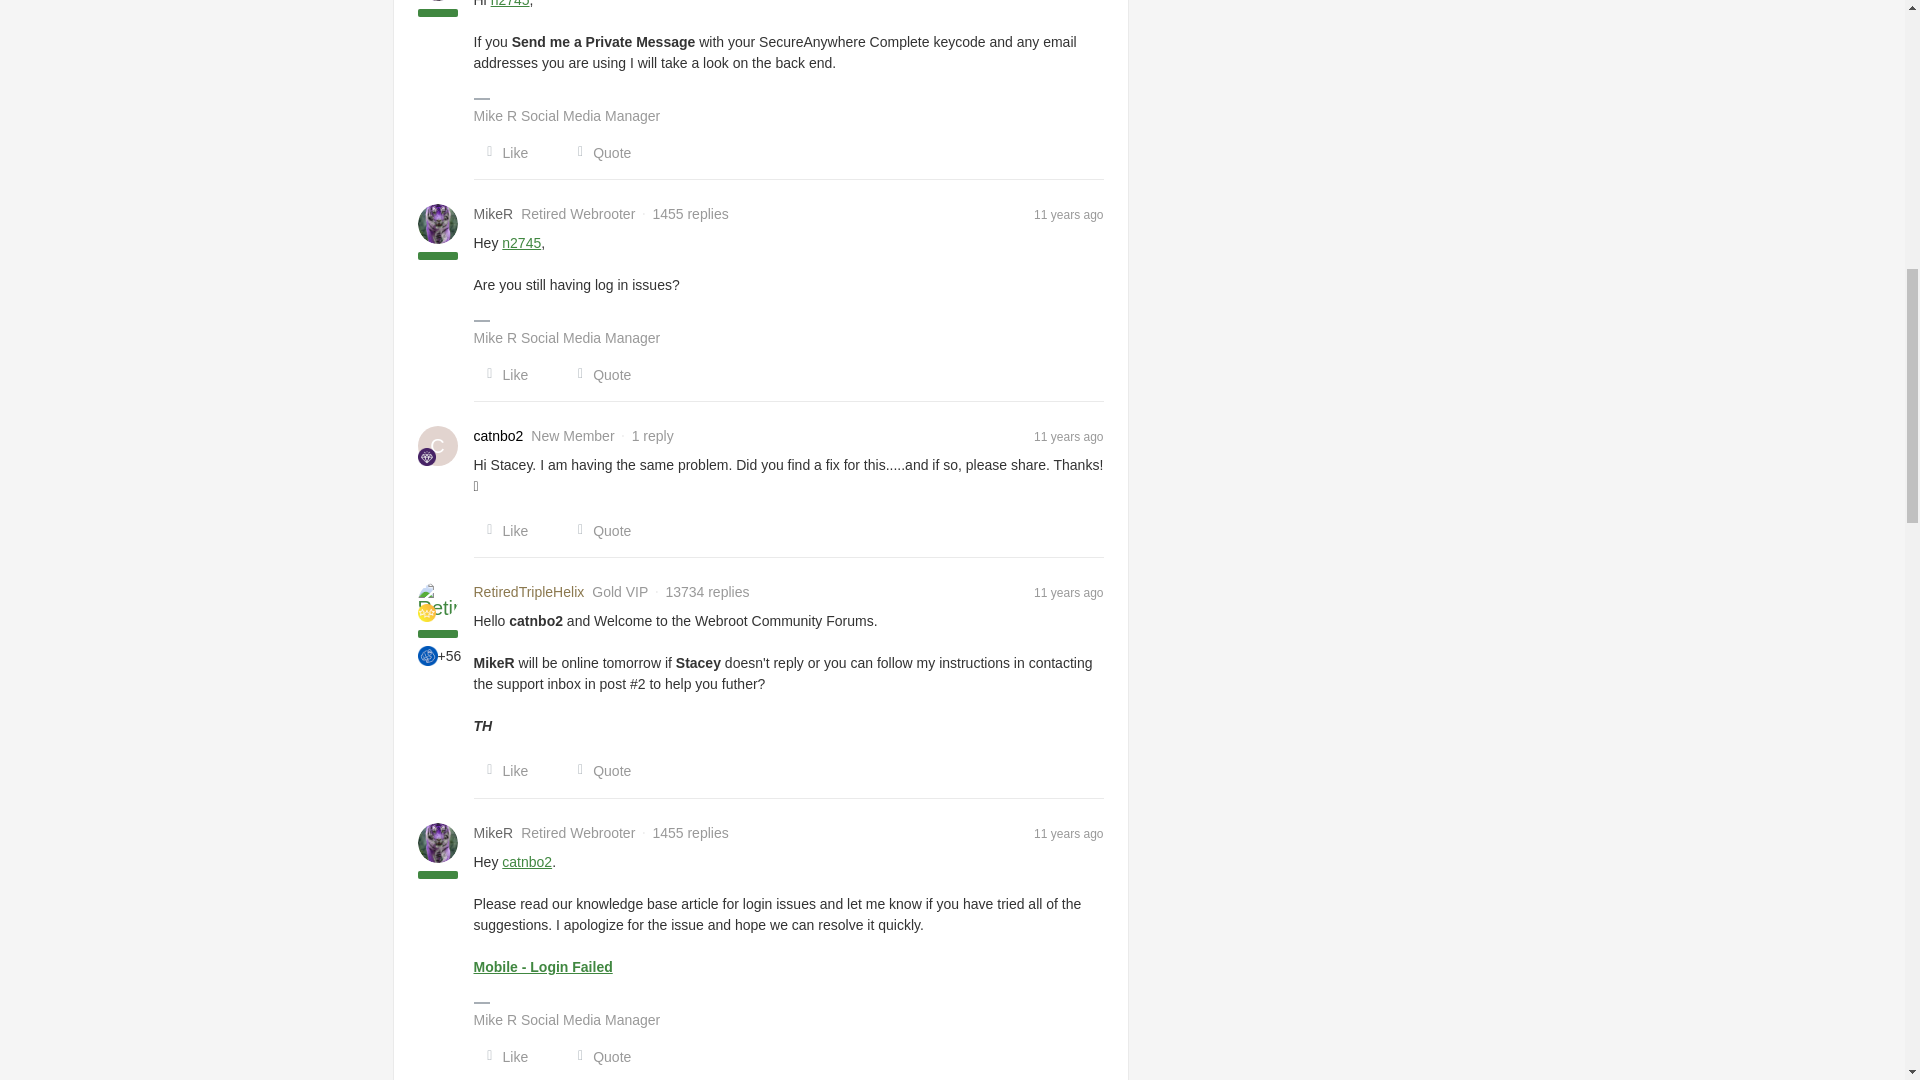  Describe the element at coordinates (426, 456) in the screenshot. I see `New Member` at that location.